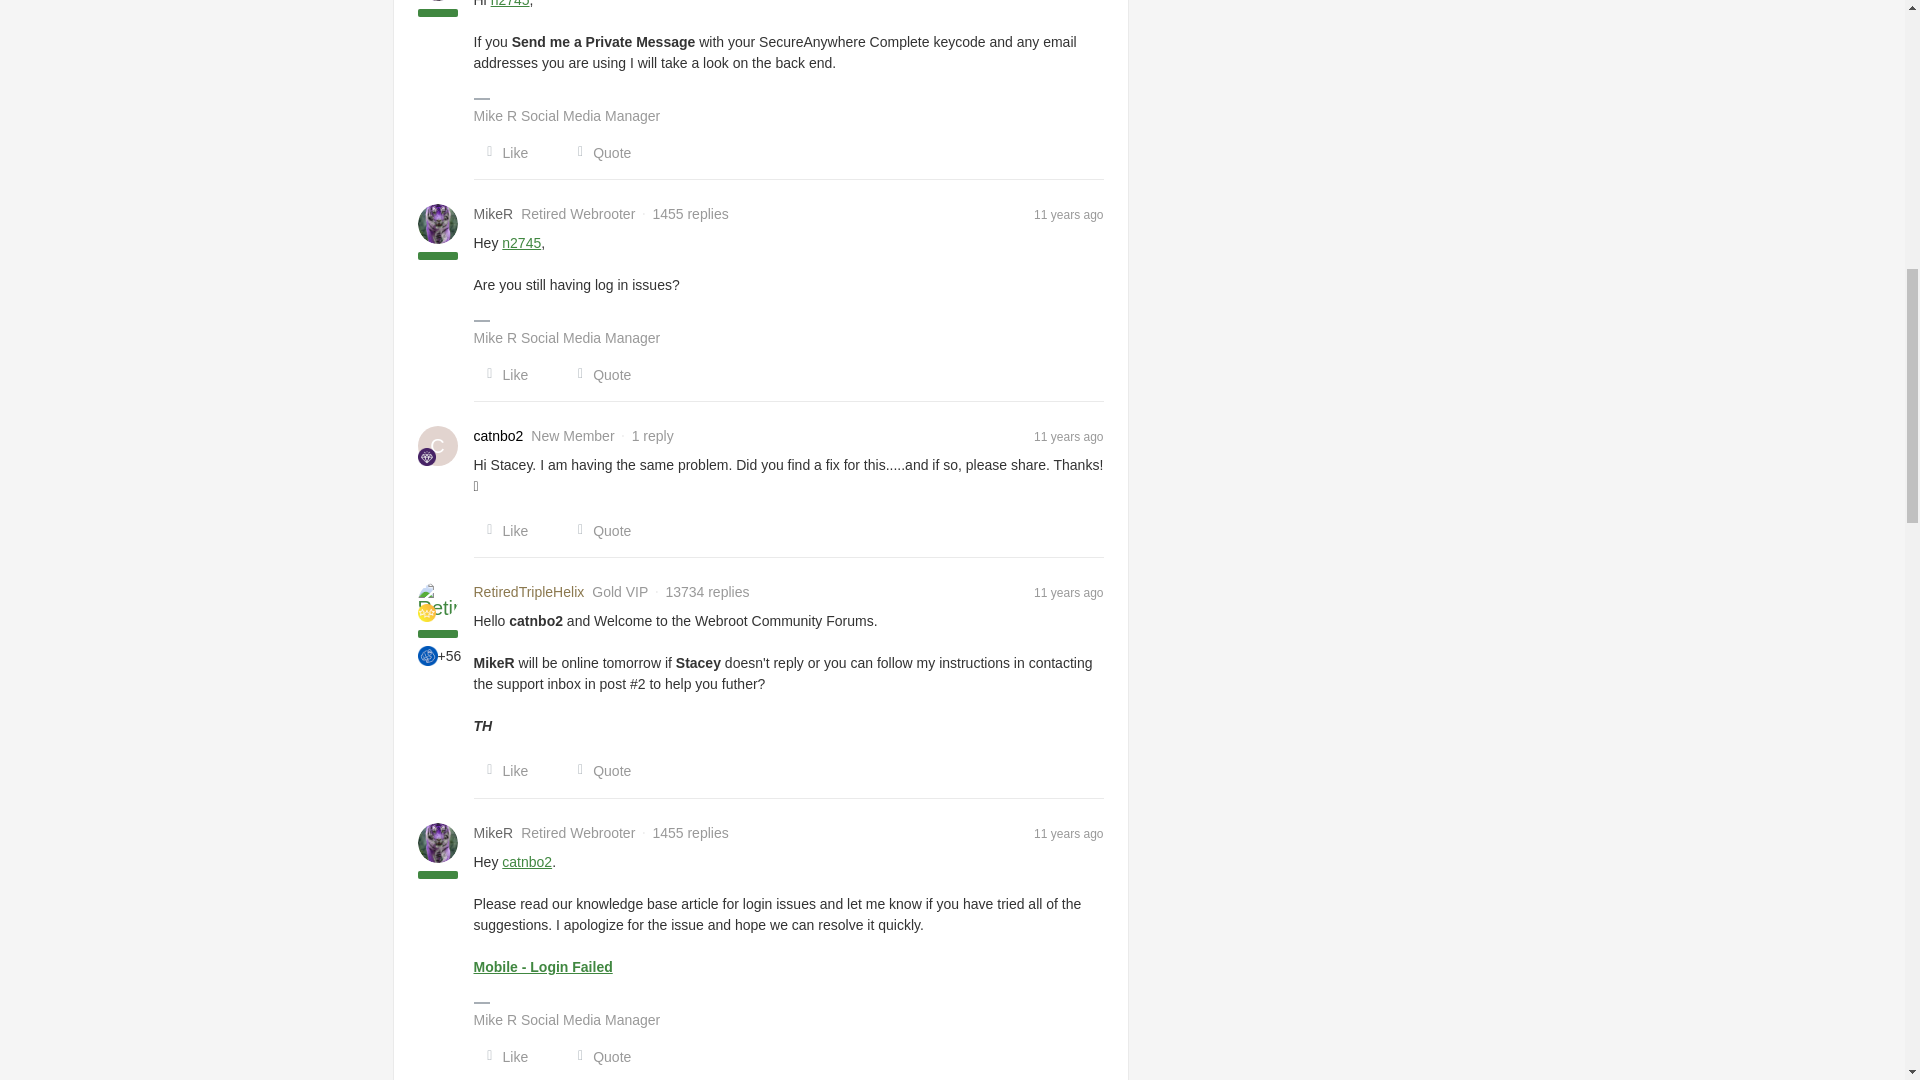  Describe the element at coordinates (426, 456) in the screenshot. I see `New Member` at that location.